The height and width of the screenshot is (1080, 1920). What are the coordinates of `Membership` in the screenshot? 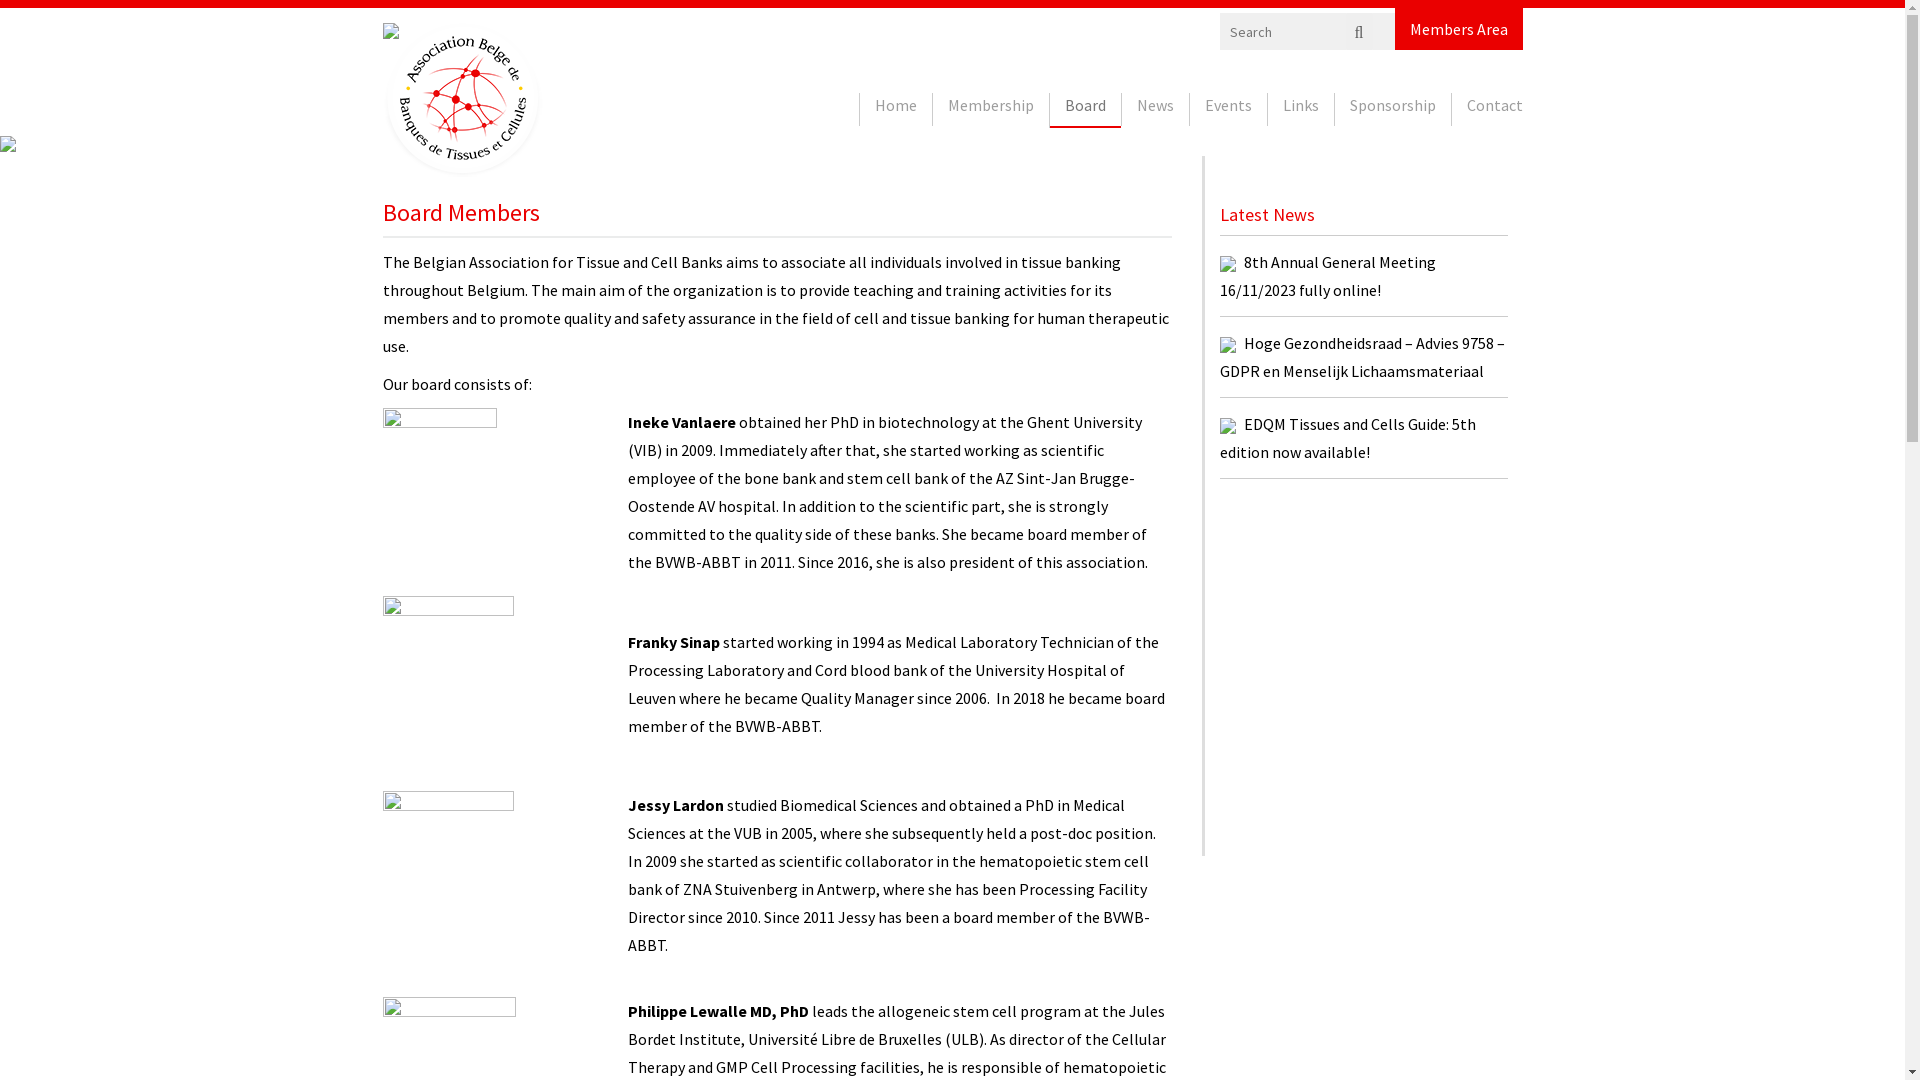 It's located at (990, 110).